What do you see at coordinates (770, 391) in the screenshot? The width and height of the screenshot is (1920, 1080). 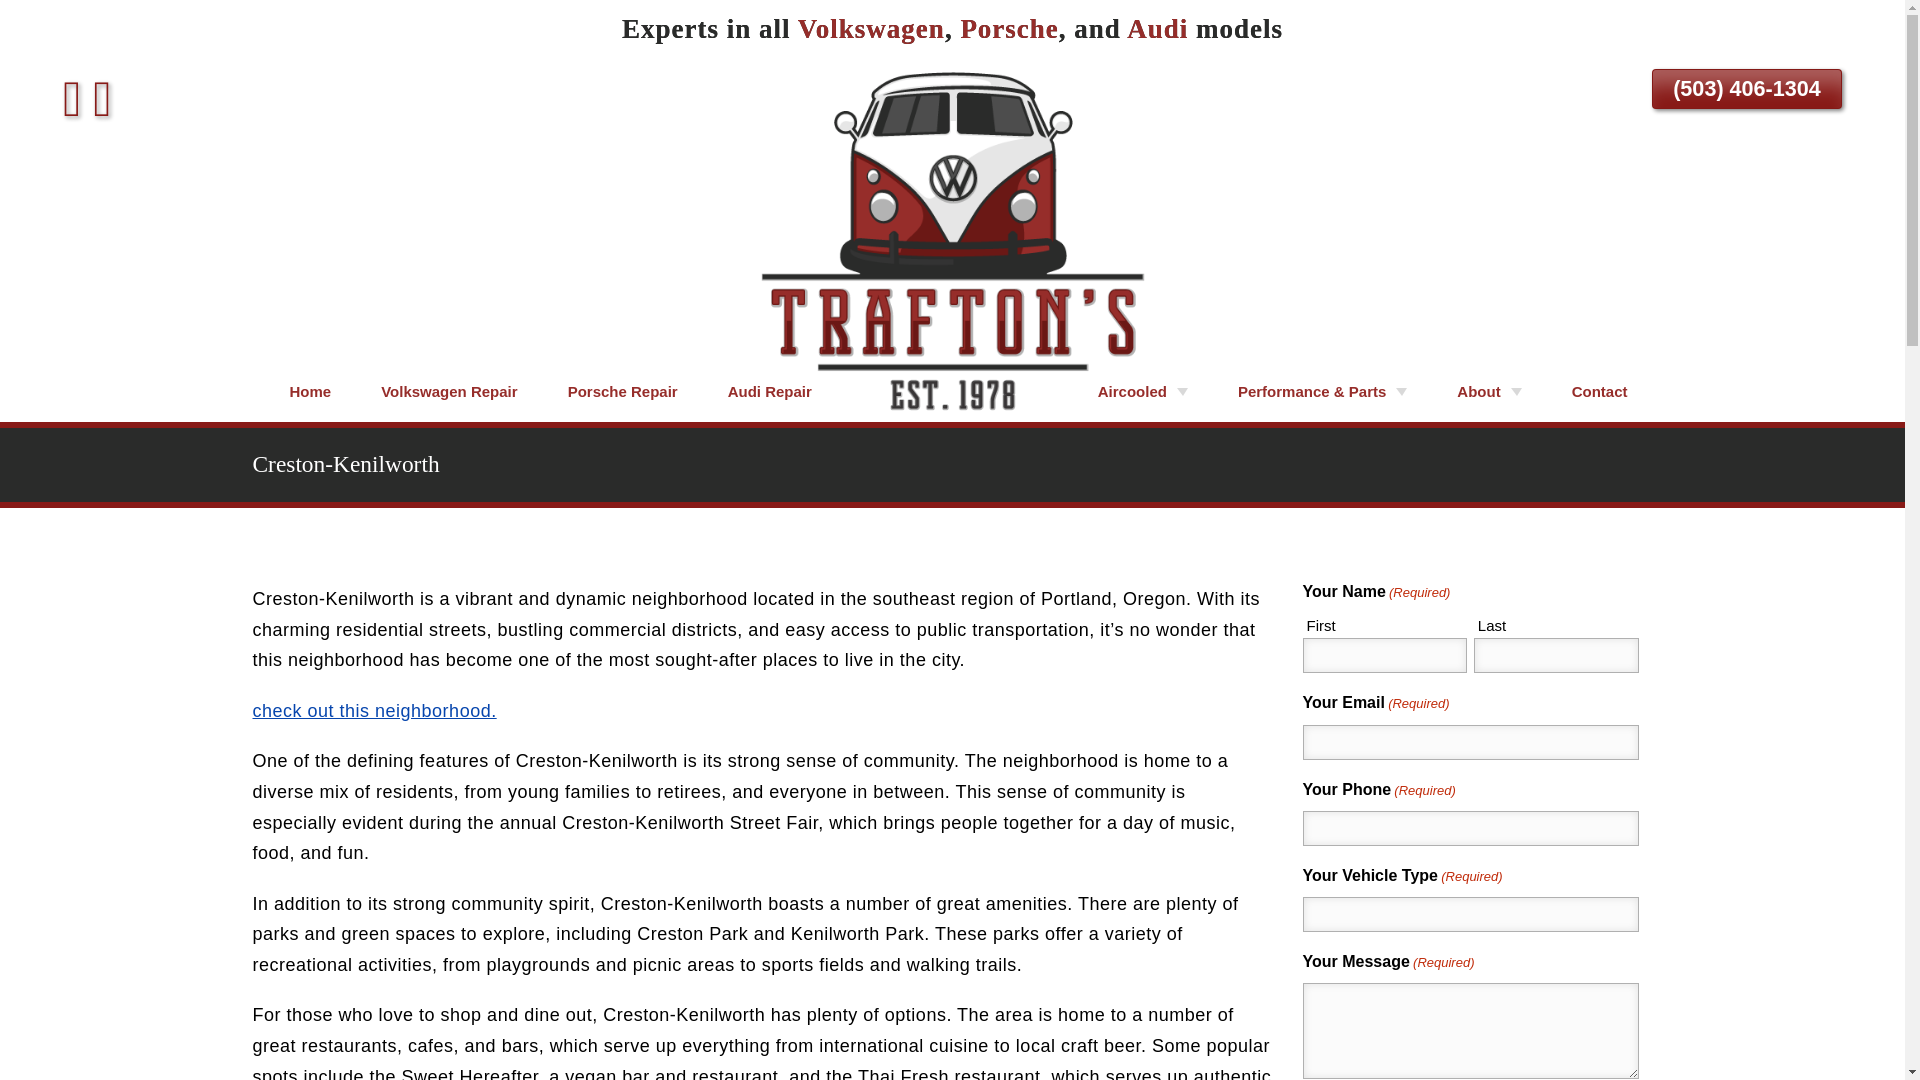 I see `Audi Repair` at bounding box center [770, 391].